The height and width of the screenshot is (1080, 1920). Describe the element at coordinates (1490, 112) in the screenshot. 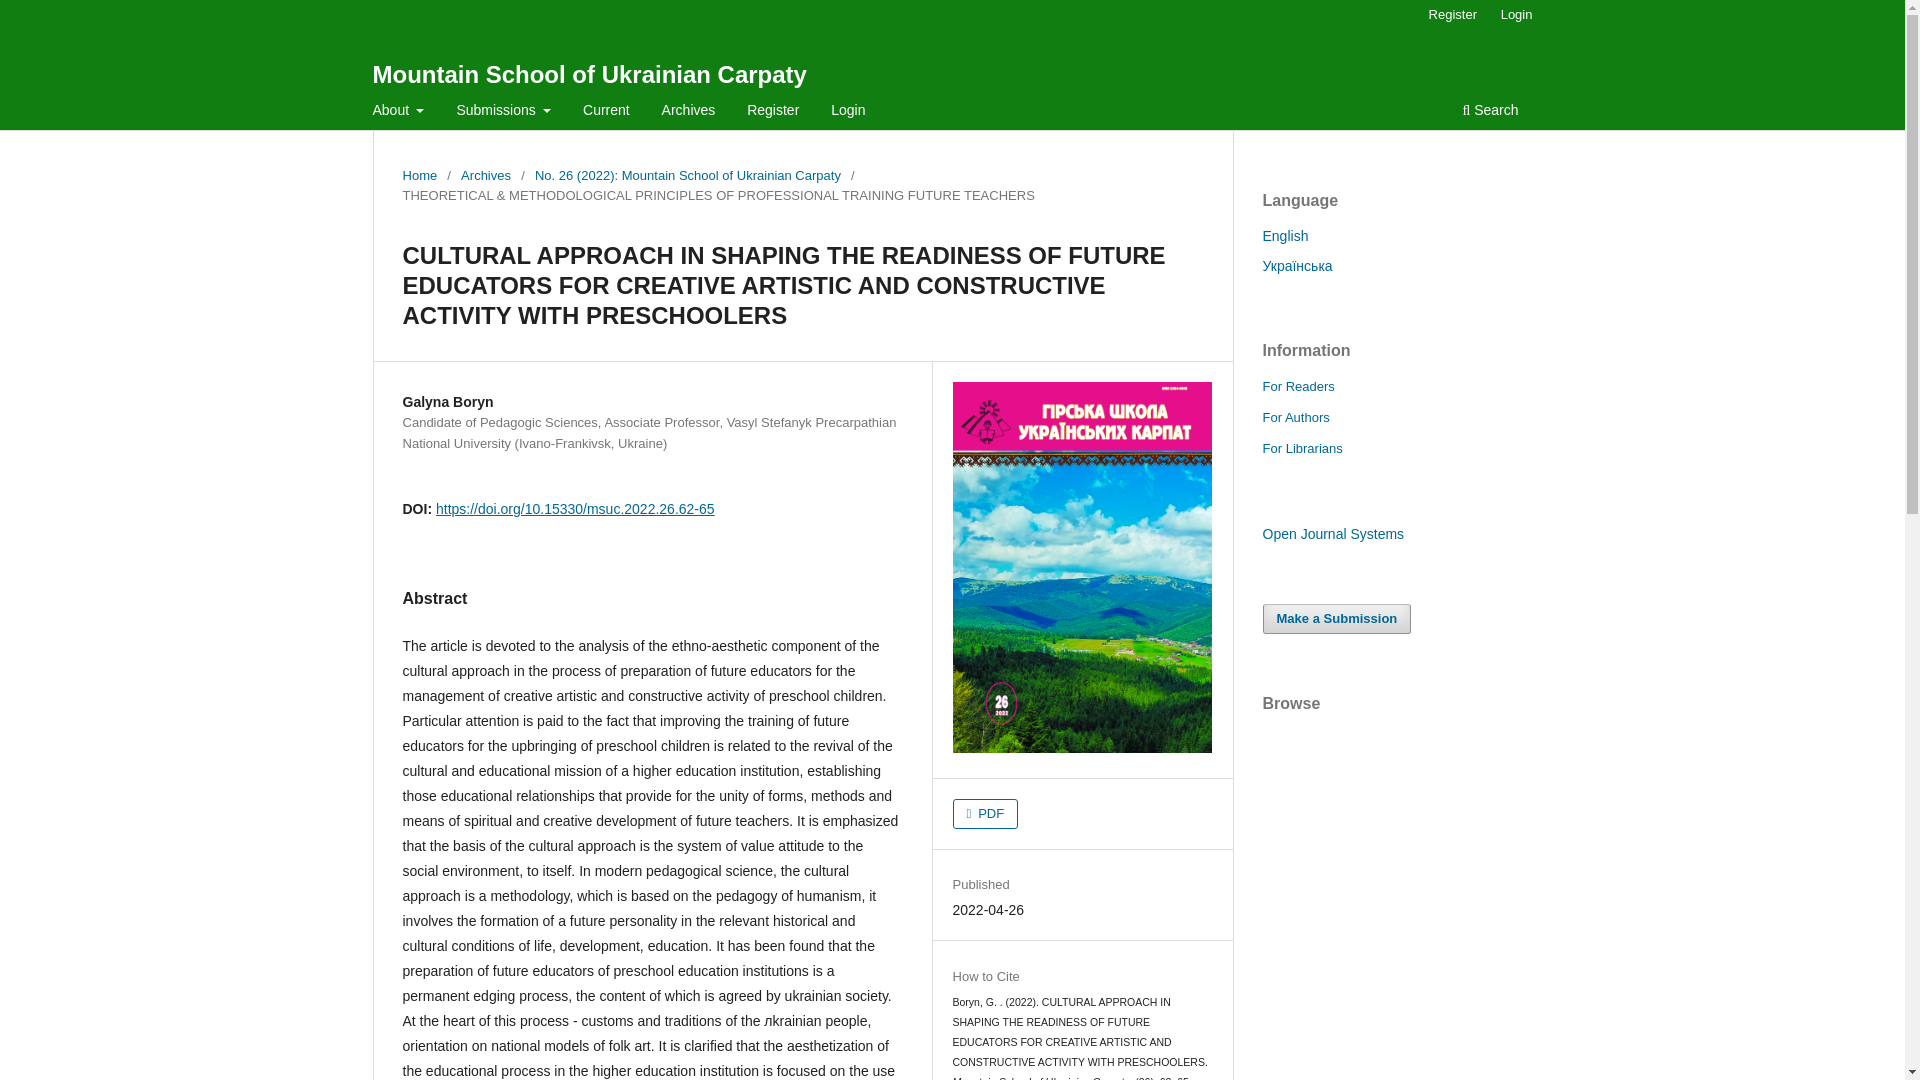

I see `Search` at that location.